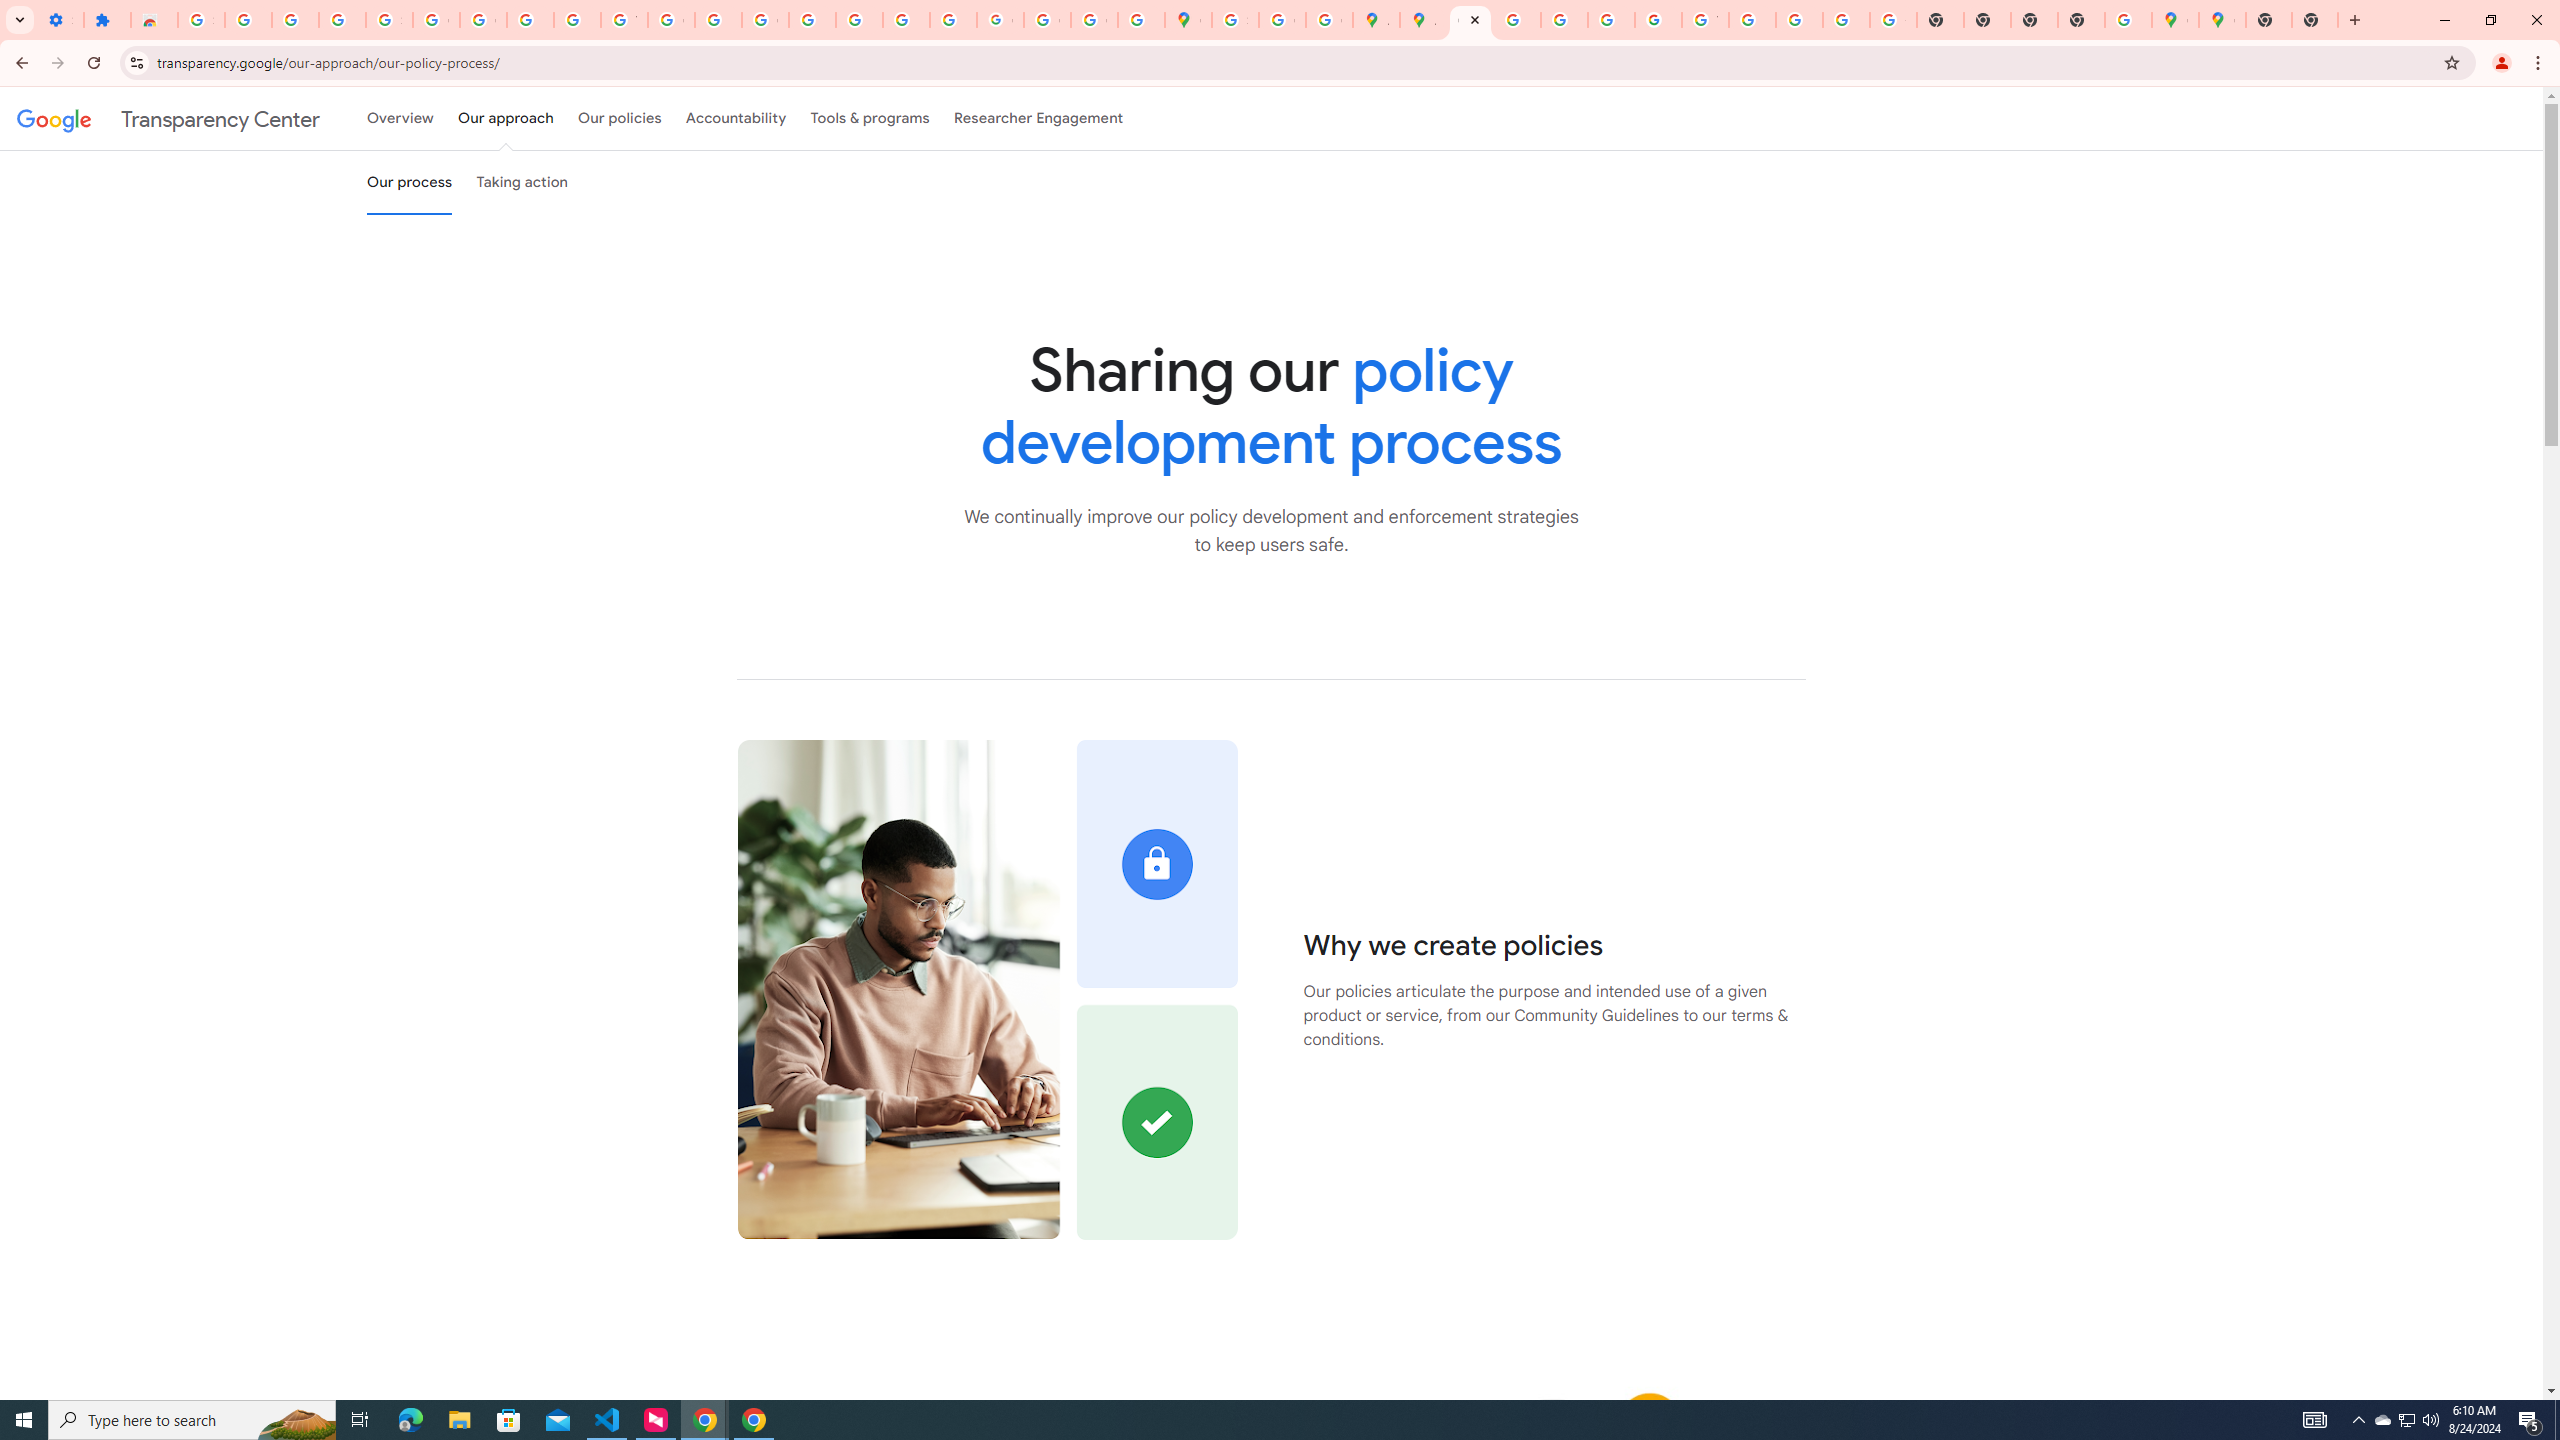 This screenshot has width=2560, height=1440. Describe the element at coordinates (505, 118) in the screenshot. I see `Our approach` at that location.